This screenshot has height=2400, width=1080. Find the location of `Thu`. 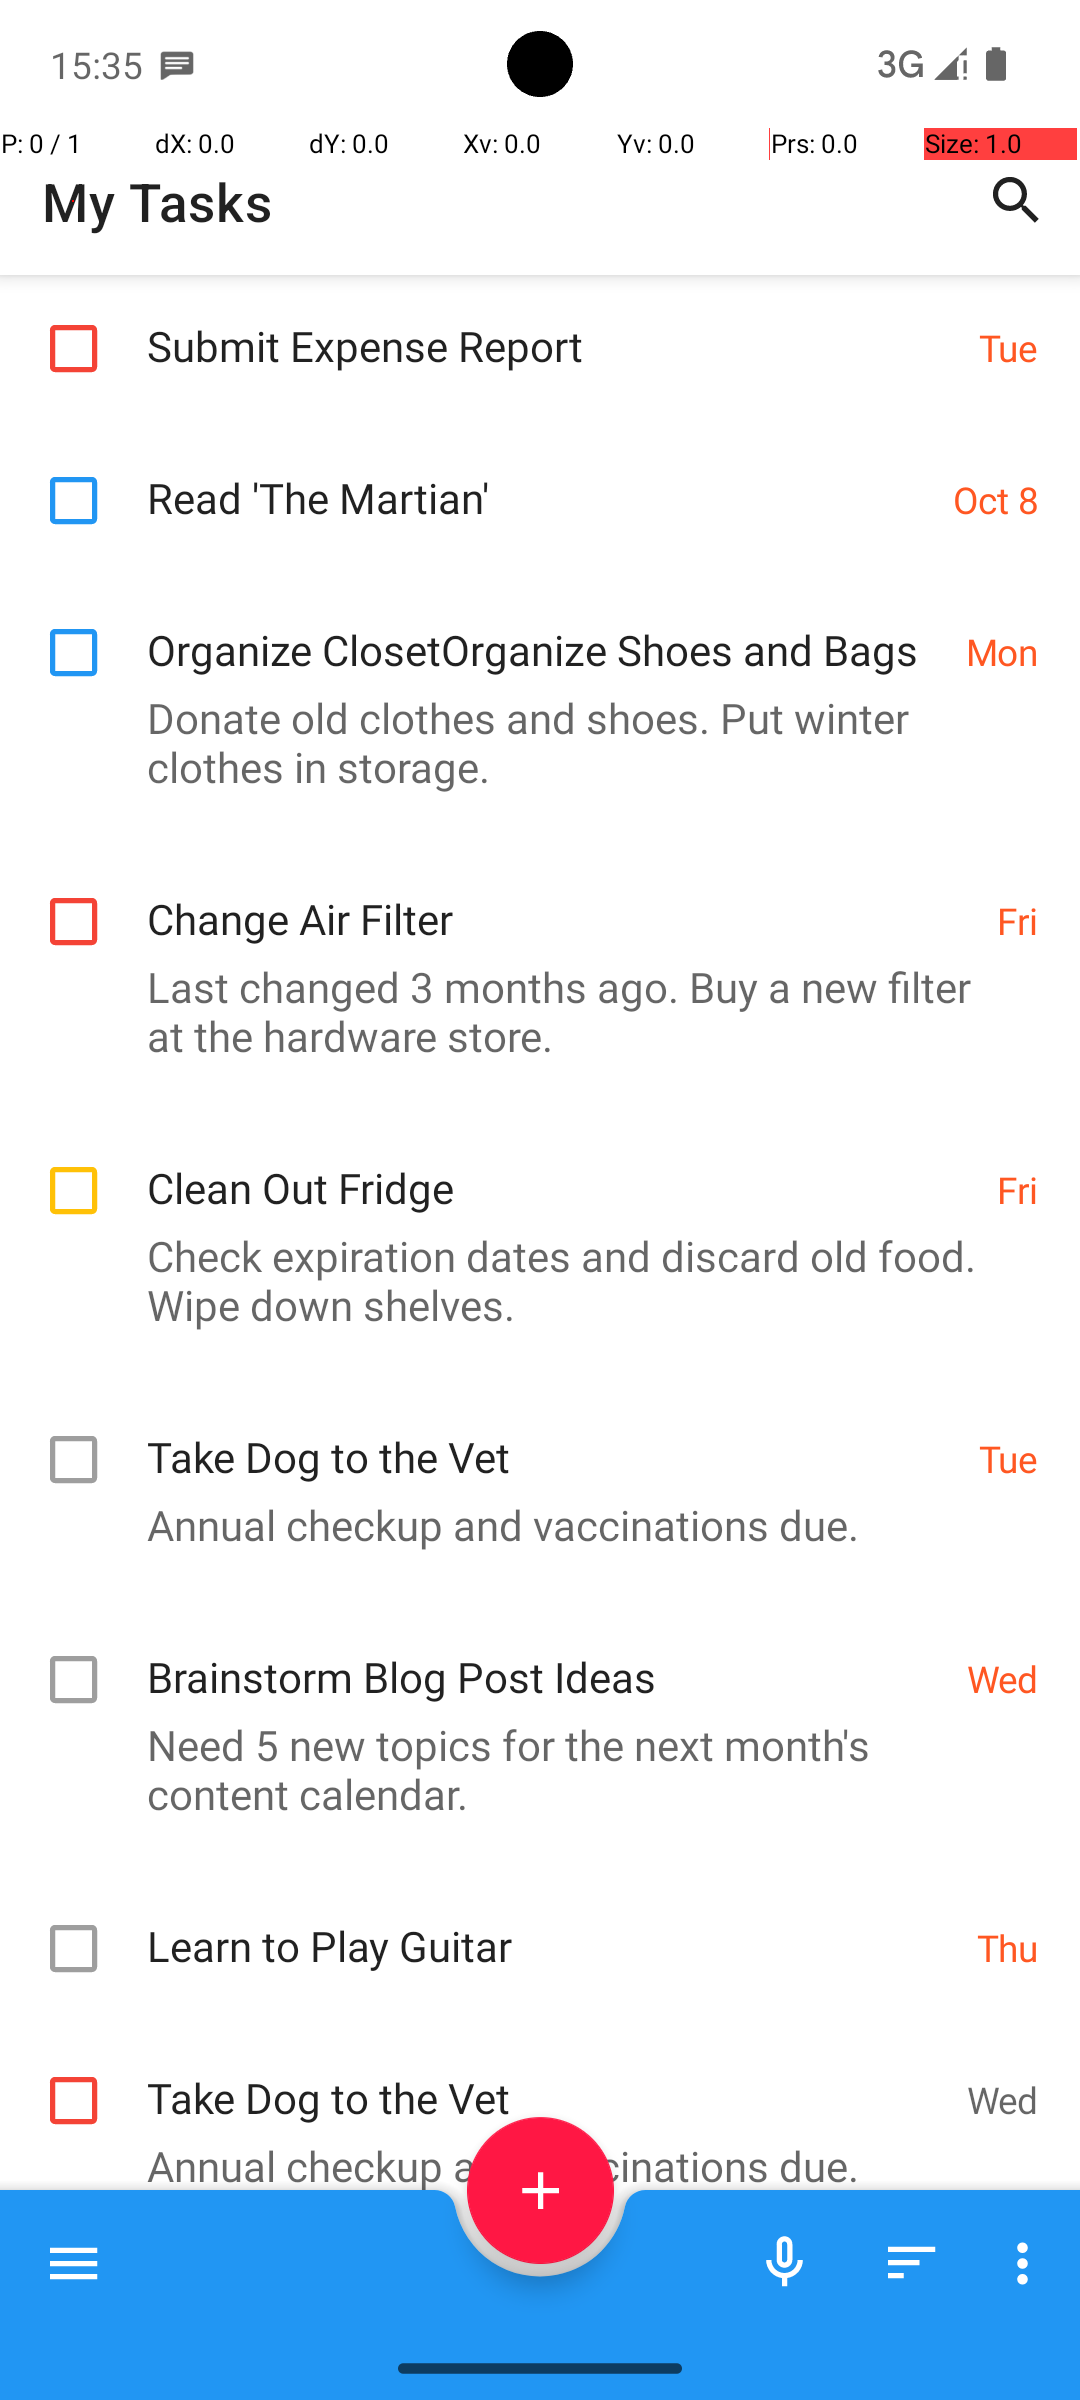

Thu is located at coordinates (1008, 1946).